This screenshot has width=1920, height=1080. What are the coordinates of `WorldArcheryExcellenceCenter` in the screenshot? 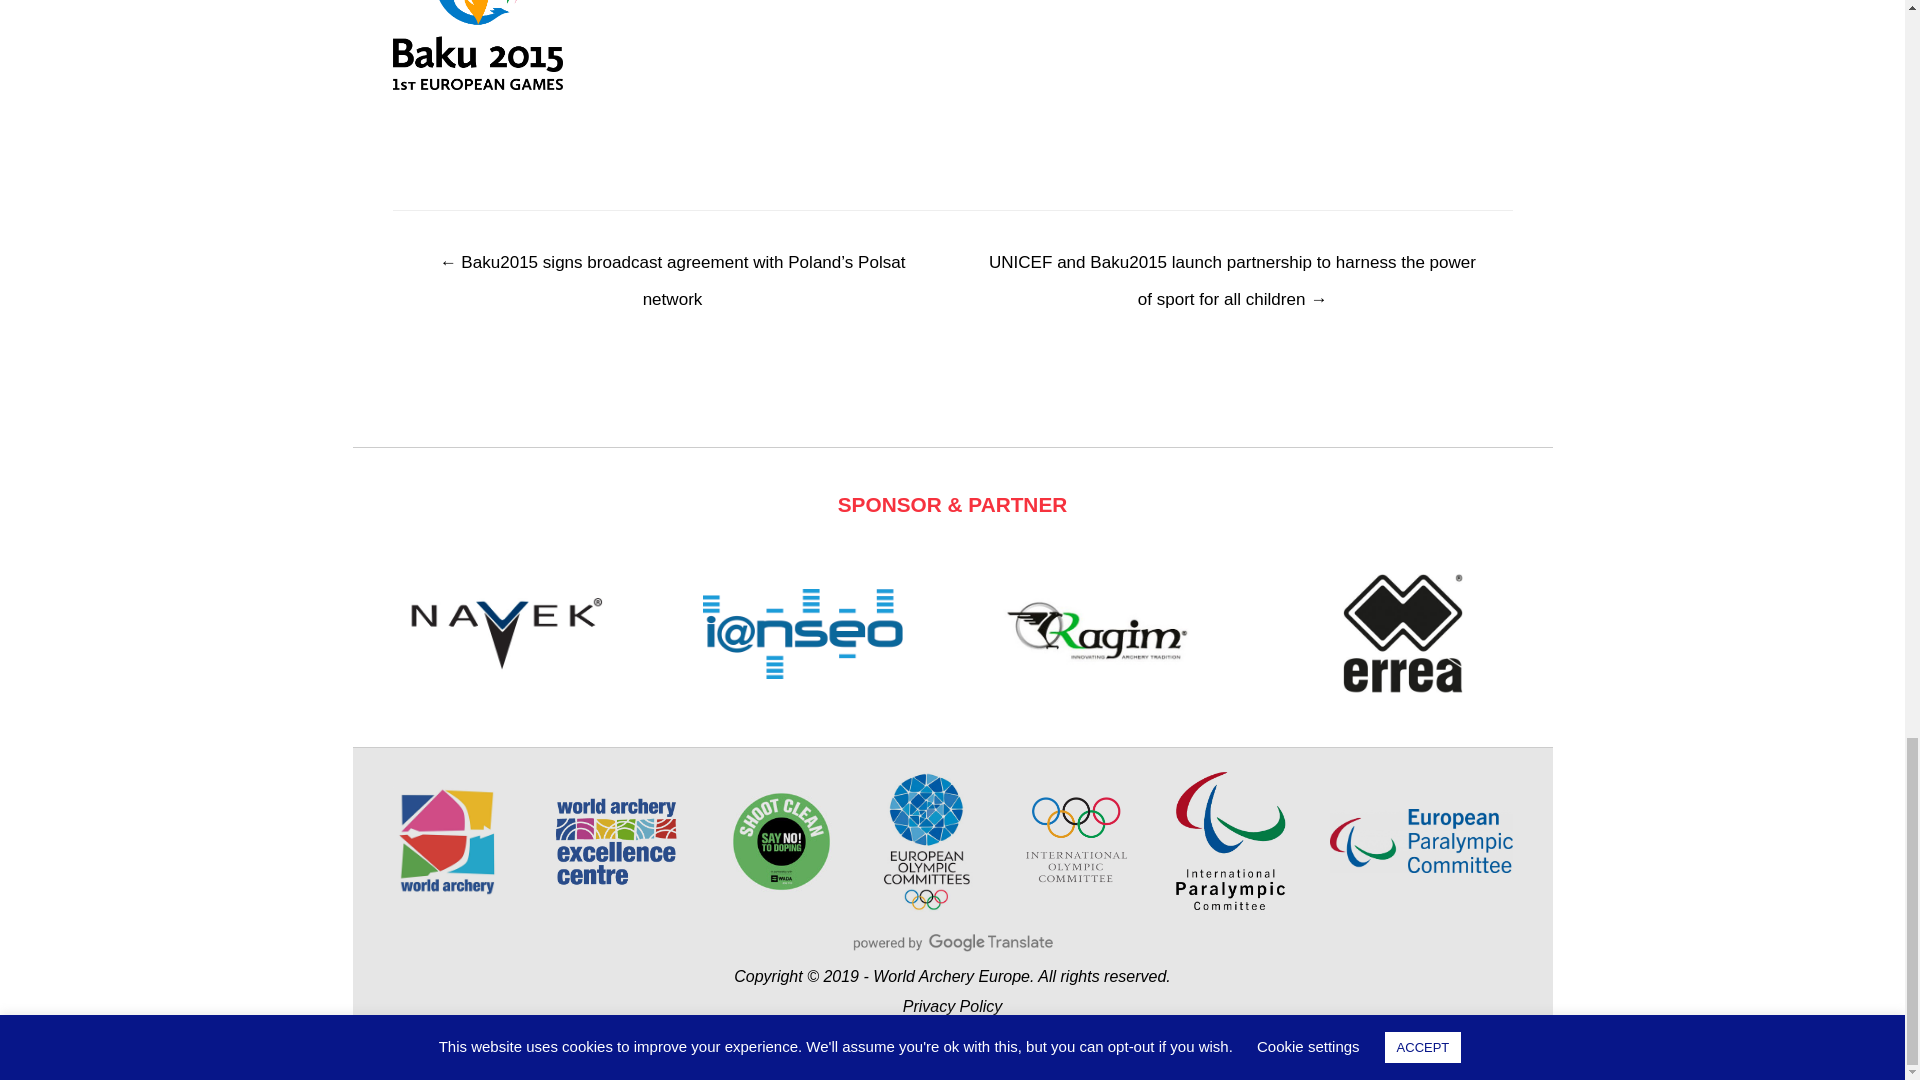 It's located at (616, 841).